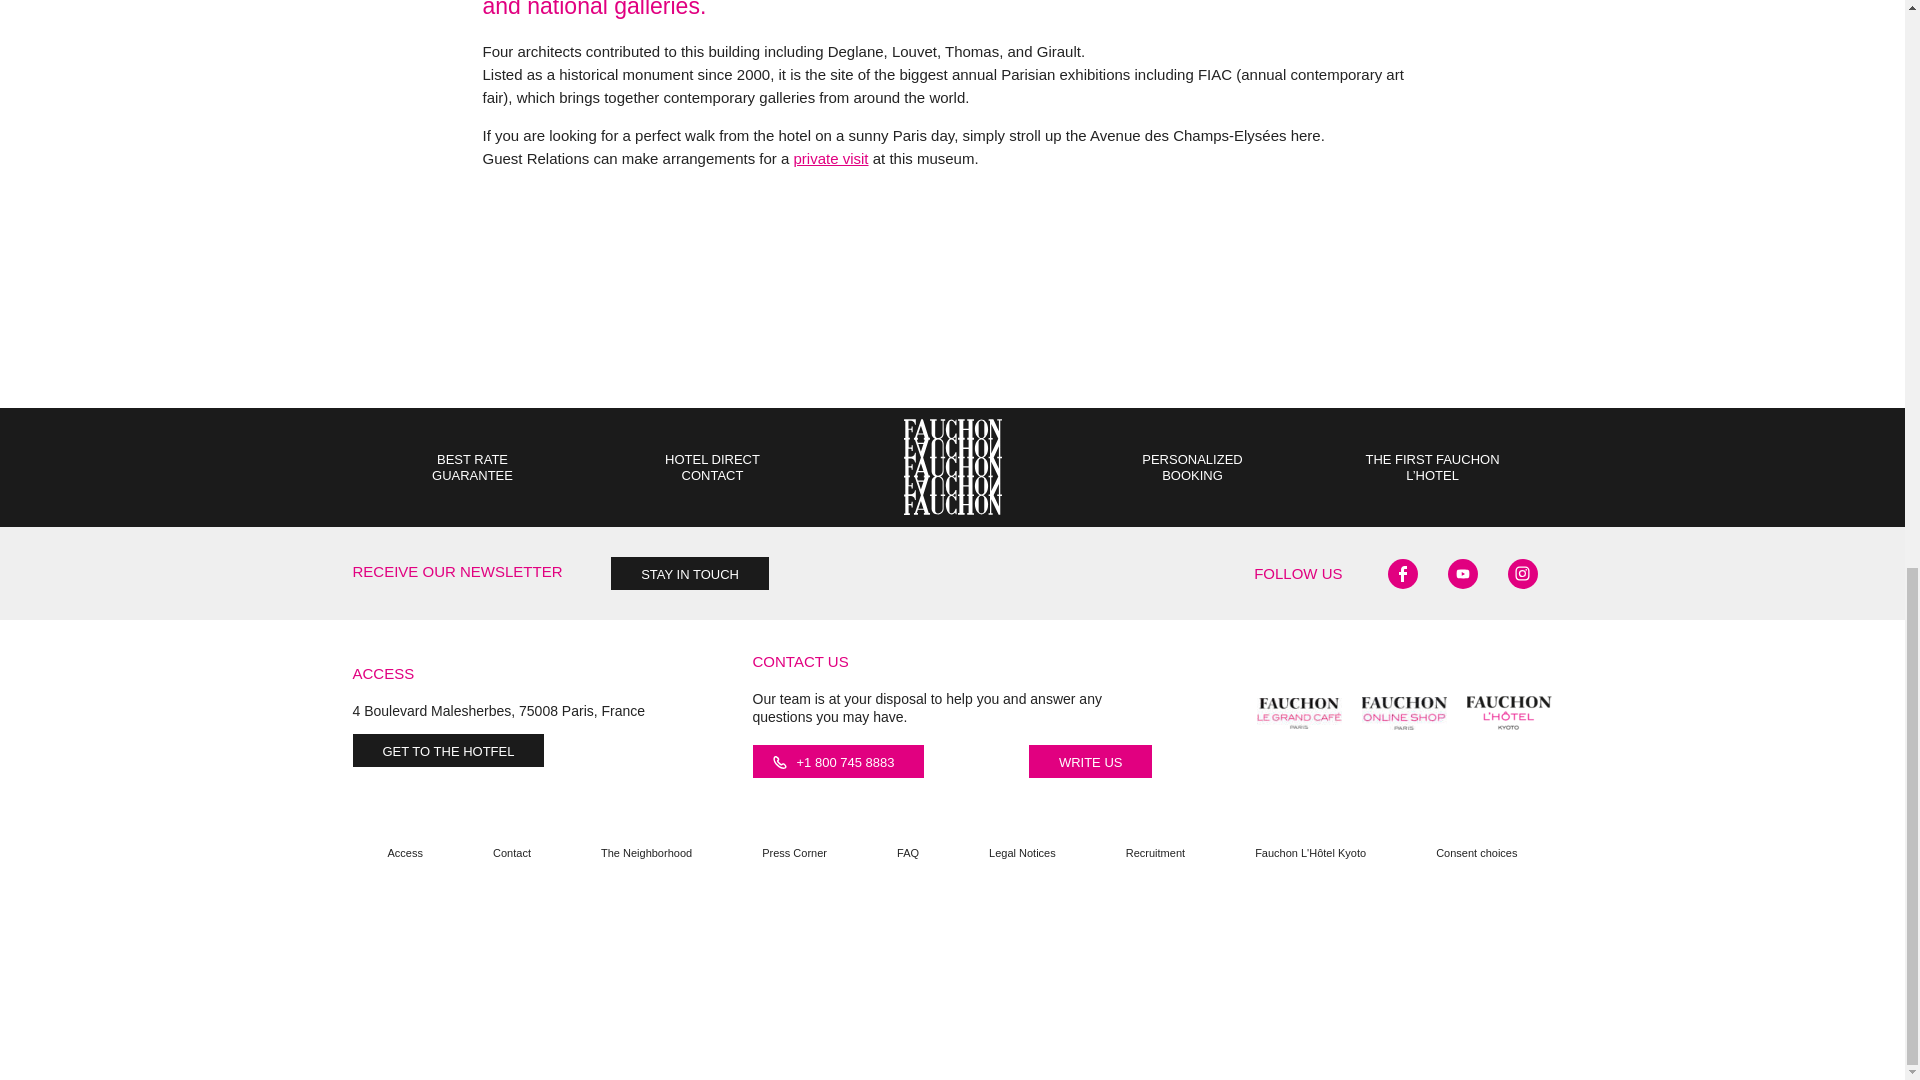 The image size is (1920, 1080). I want to click on Follow us on Twitter, so click(1462, 574).